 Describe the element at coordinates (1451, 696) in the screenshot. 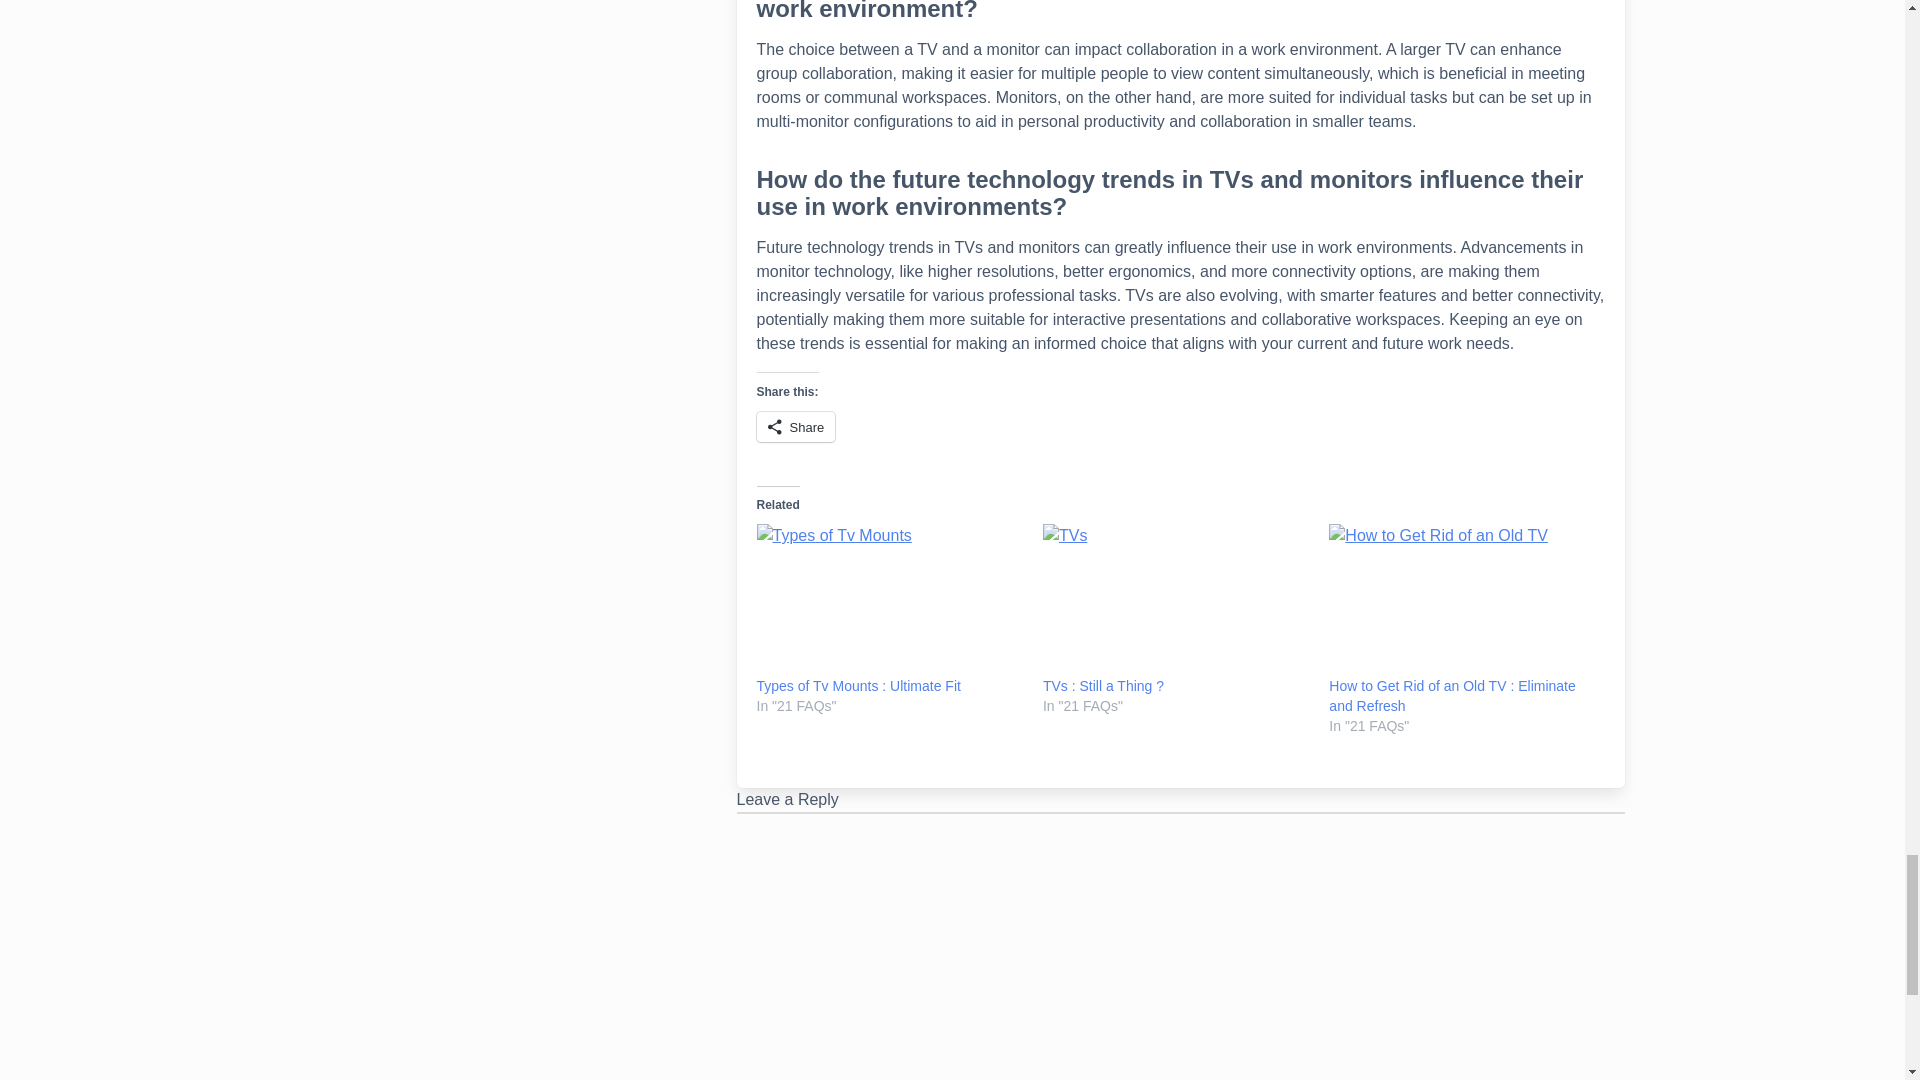

I see `How to Get Rid of an Old TV : Eliminate and Refresh` at that location.